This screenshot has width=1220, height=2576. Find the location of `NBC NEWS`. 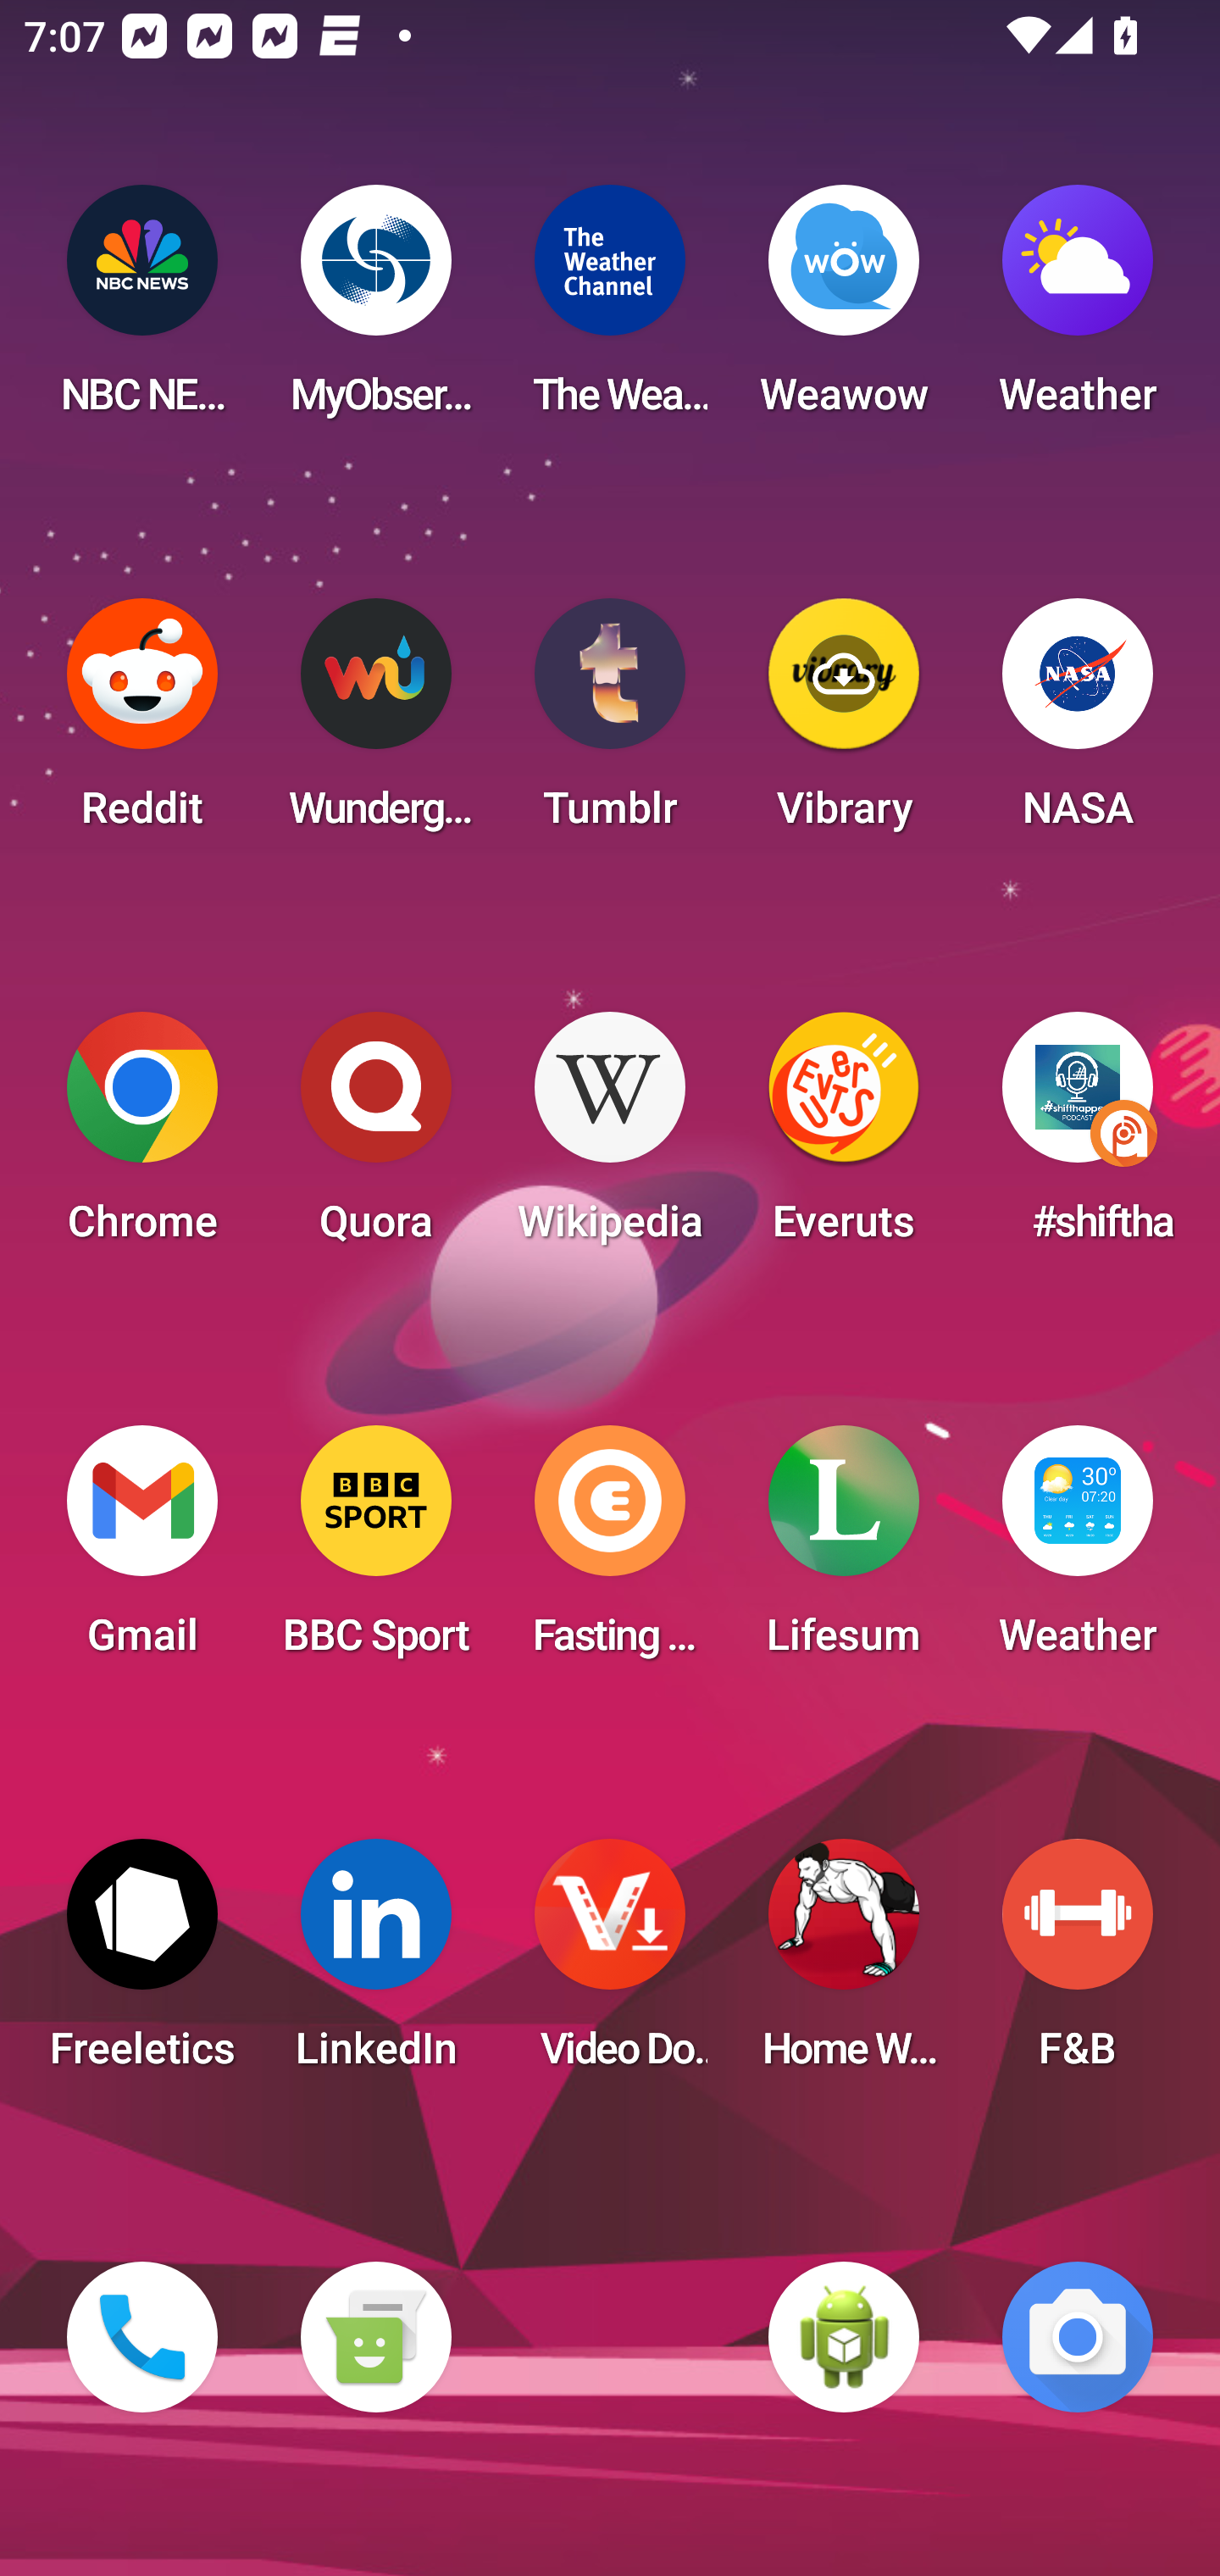

NBC NEWS is located at coordinates (142, 310).